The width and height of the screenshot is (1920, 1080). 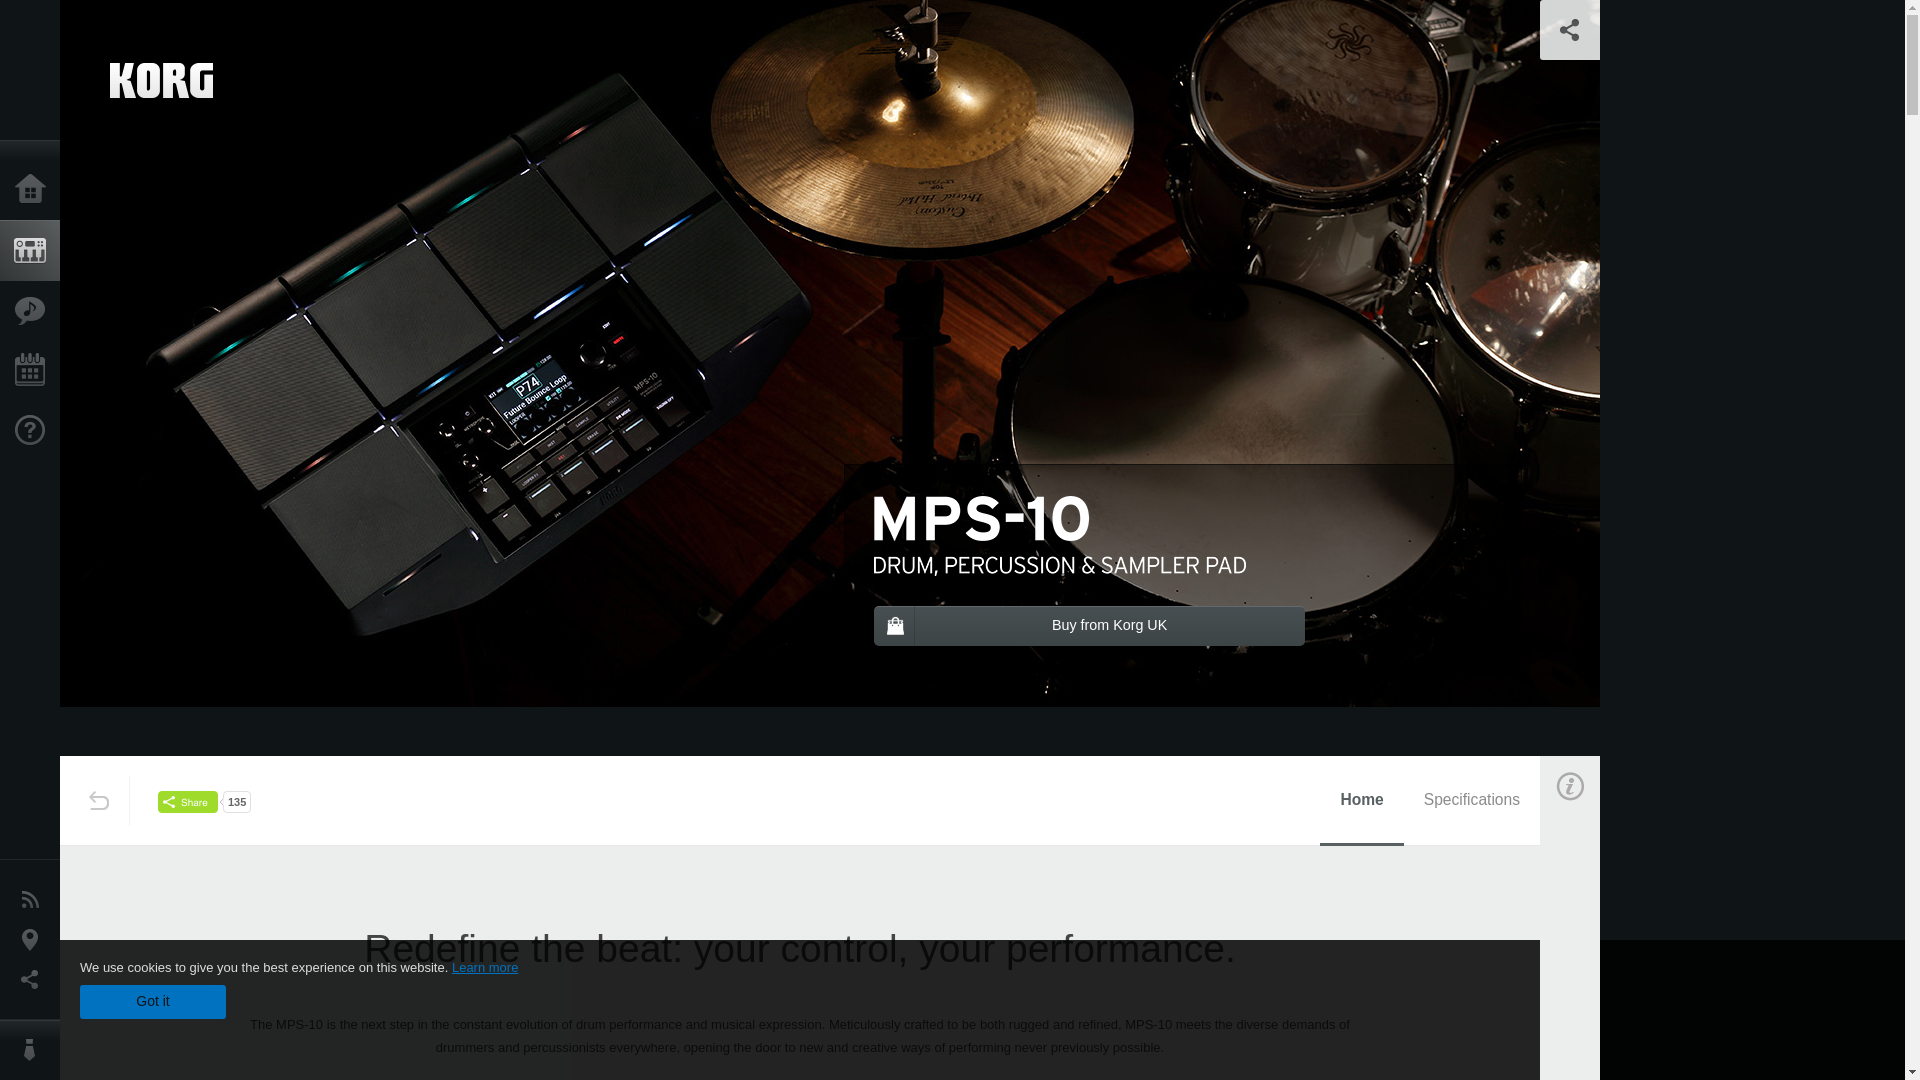 I want to click on Events, so click(x=34, y=370).